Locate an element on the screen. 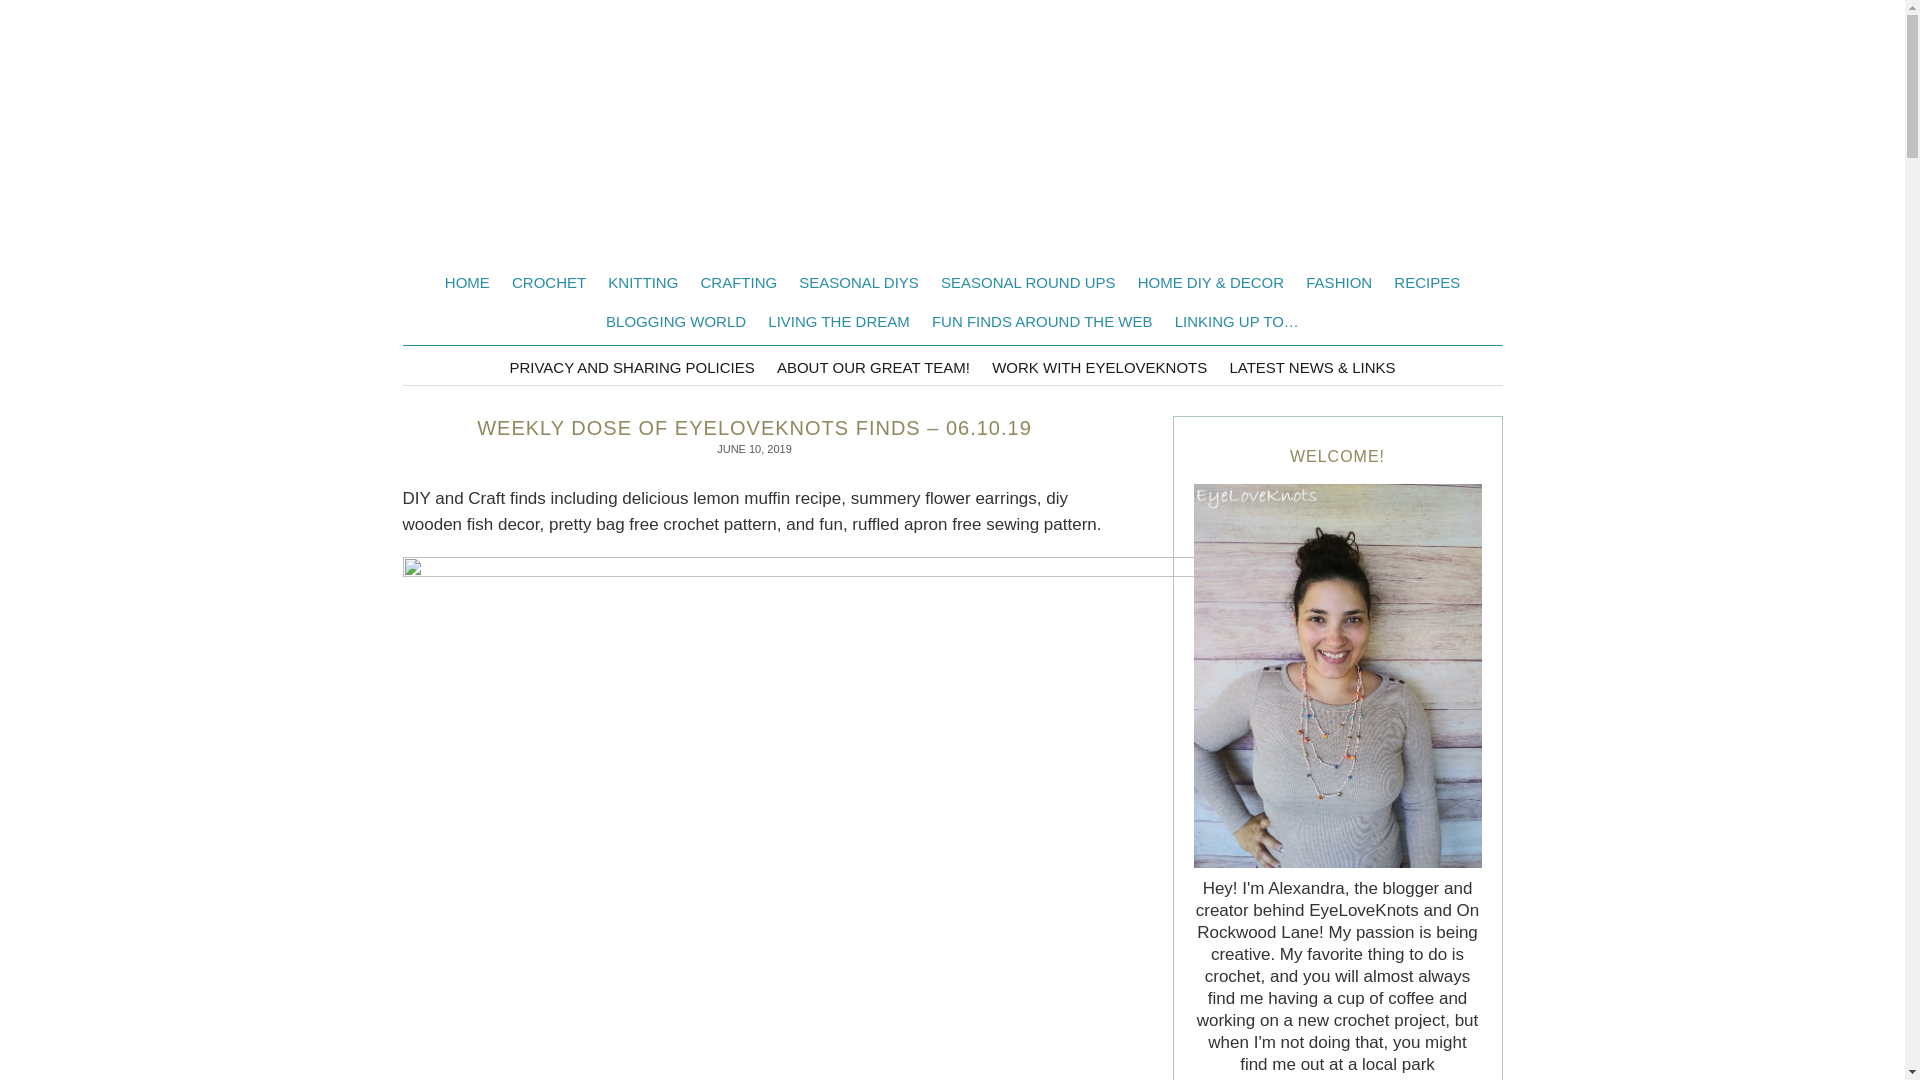 The height and width of the screenshot is (1080, 1920). SEASONAL ROUND UPS is located at coordinates (1028, 282).